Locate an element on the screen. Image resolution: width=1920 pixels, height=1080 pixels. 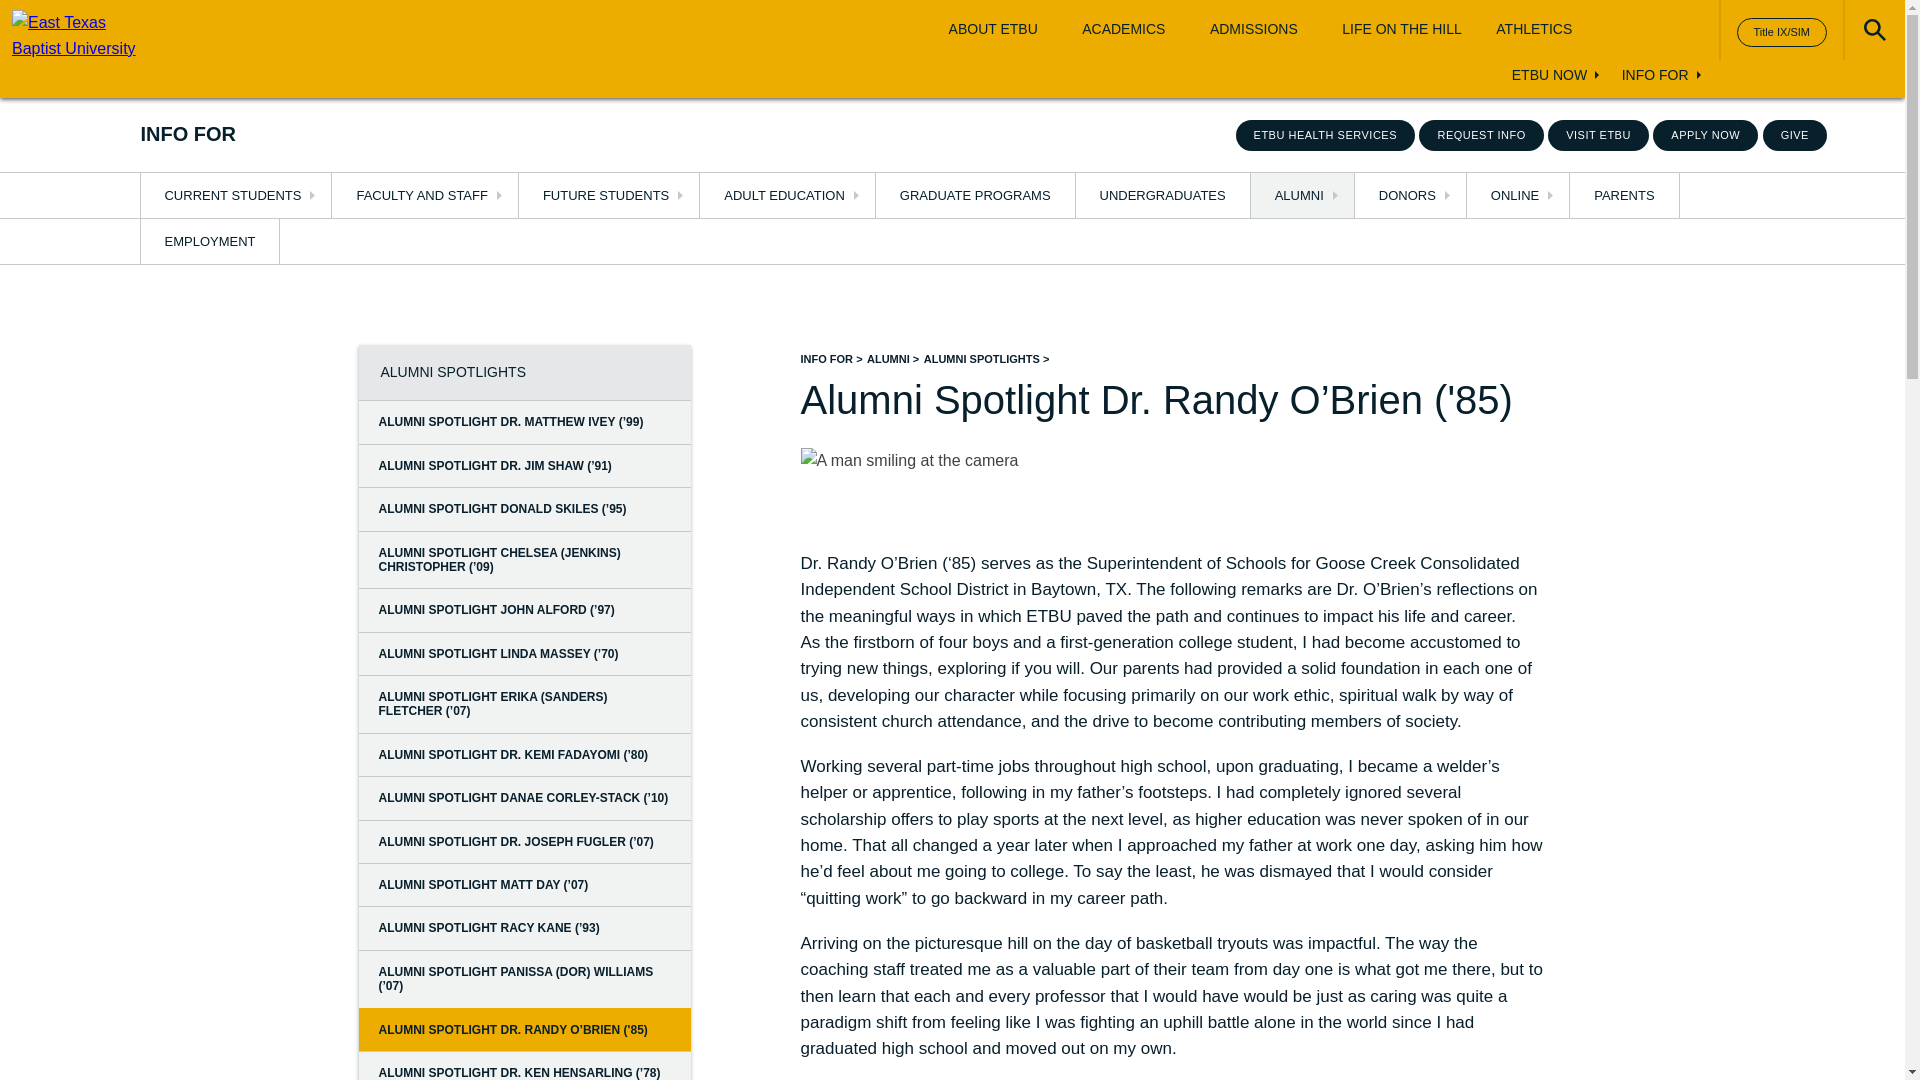
ABOUT ETBU is located at coordinates (993, 29).